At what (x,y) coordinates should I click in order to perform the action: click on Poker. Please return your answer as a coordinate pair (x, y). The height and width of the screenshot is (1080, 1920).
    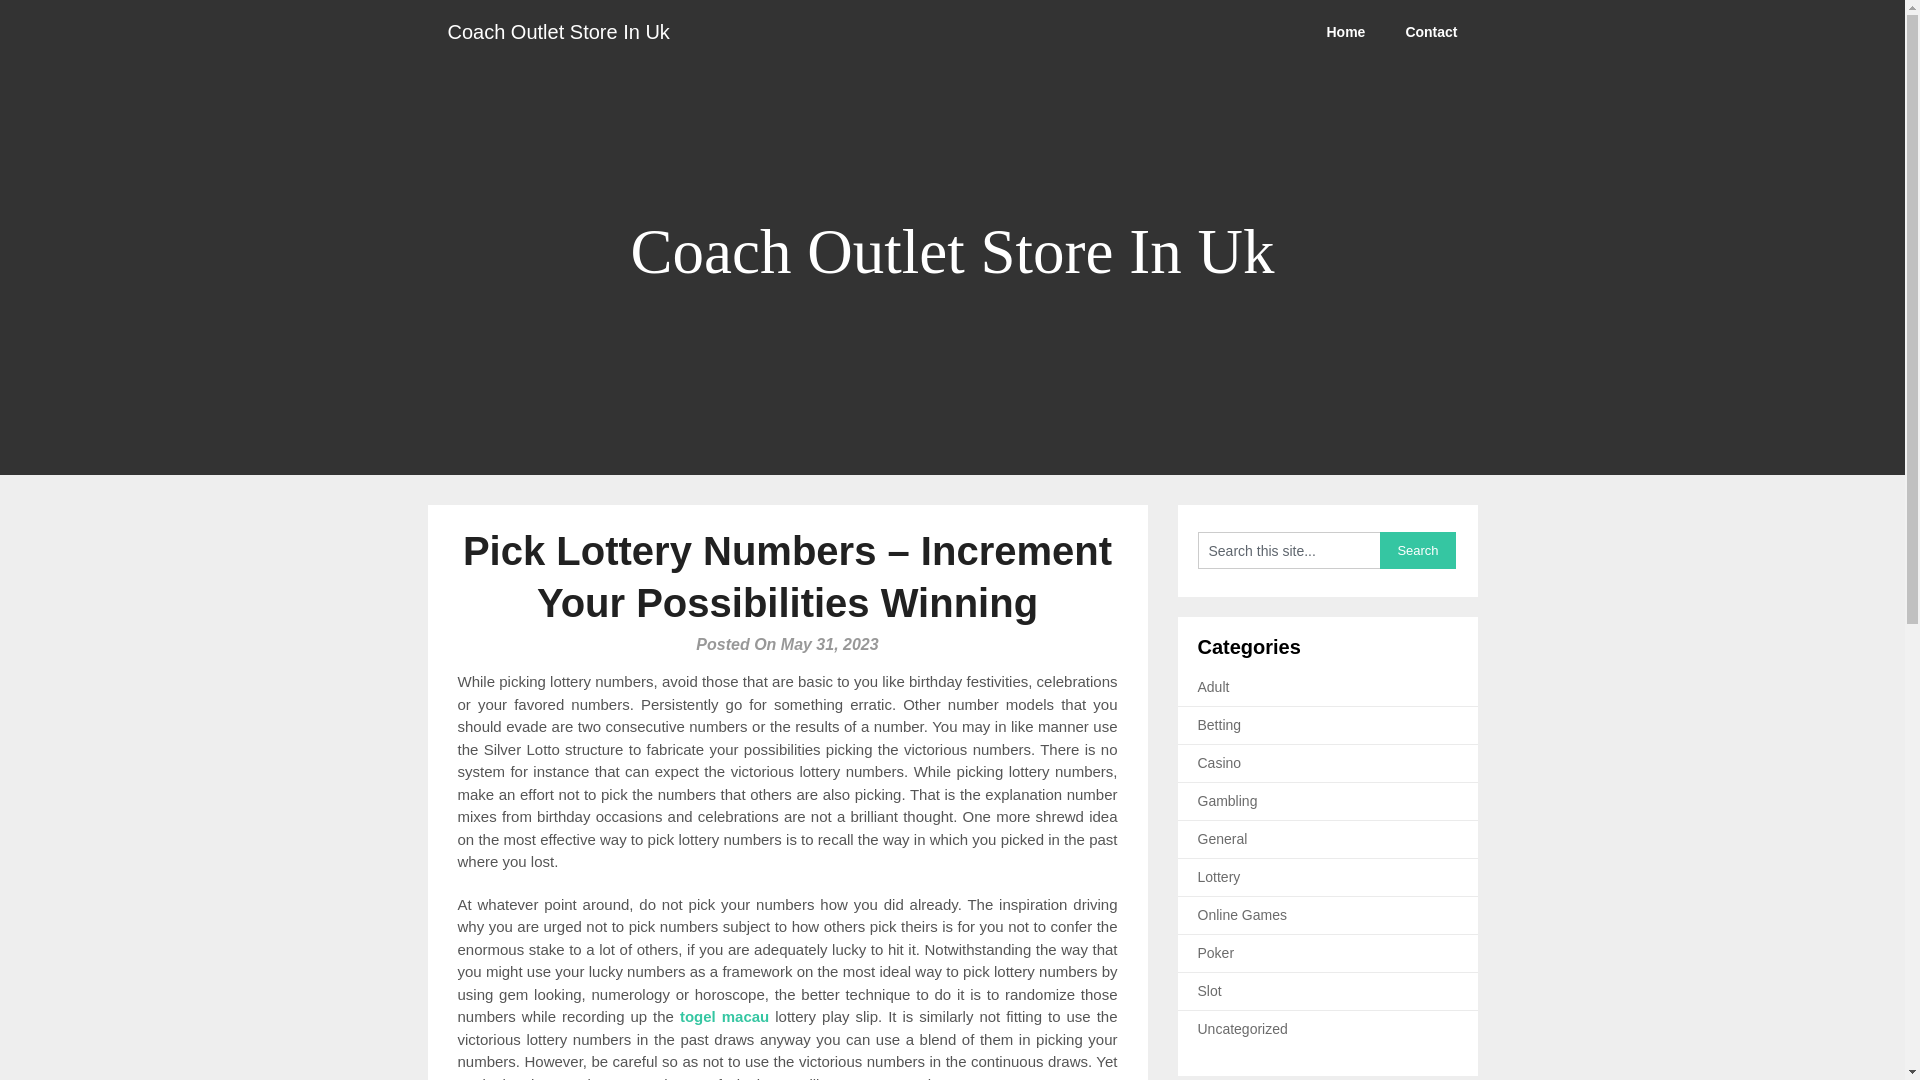
    Looking at the image, I should click on (1216, 953).